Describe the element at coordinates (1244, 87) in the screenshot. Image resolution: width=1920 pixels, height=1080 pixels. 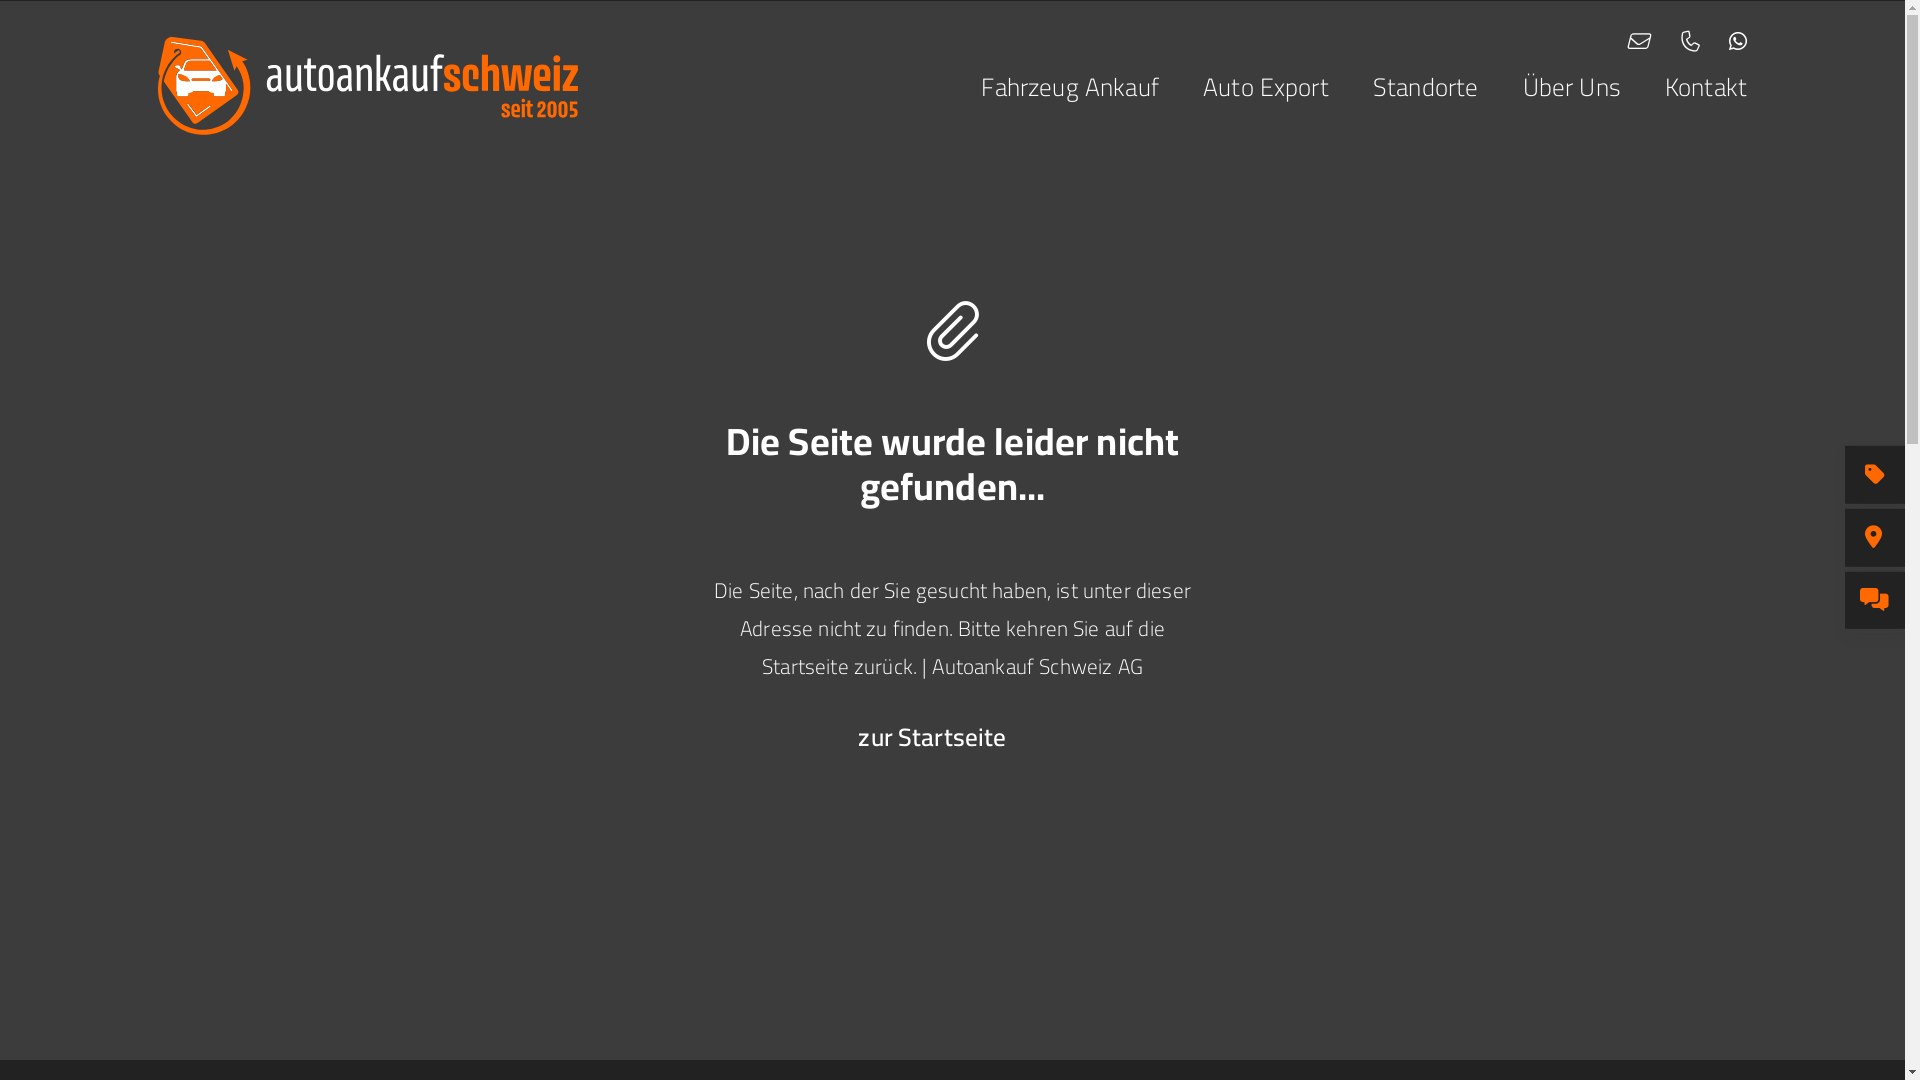
I see `Auto Export` at that location.